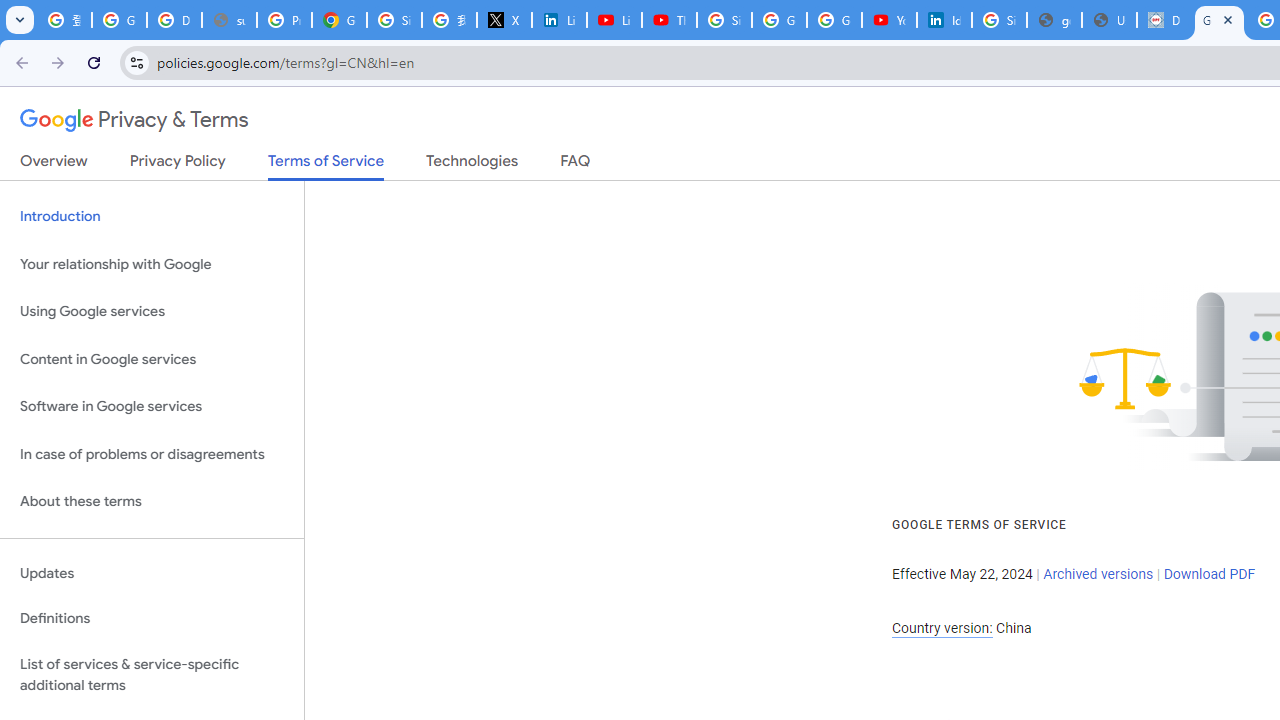  I want to click on Privacy Help Center - Policies Help, so click(284, 20).